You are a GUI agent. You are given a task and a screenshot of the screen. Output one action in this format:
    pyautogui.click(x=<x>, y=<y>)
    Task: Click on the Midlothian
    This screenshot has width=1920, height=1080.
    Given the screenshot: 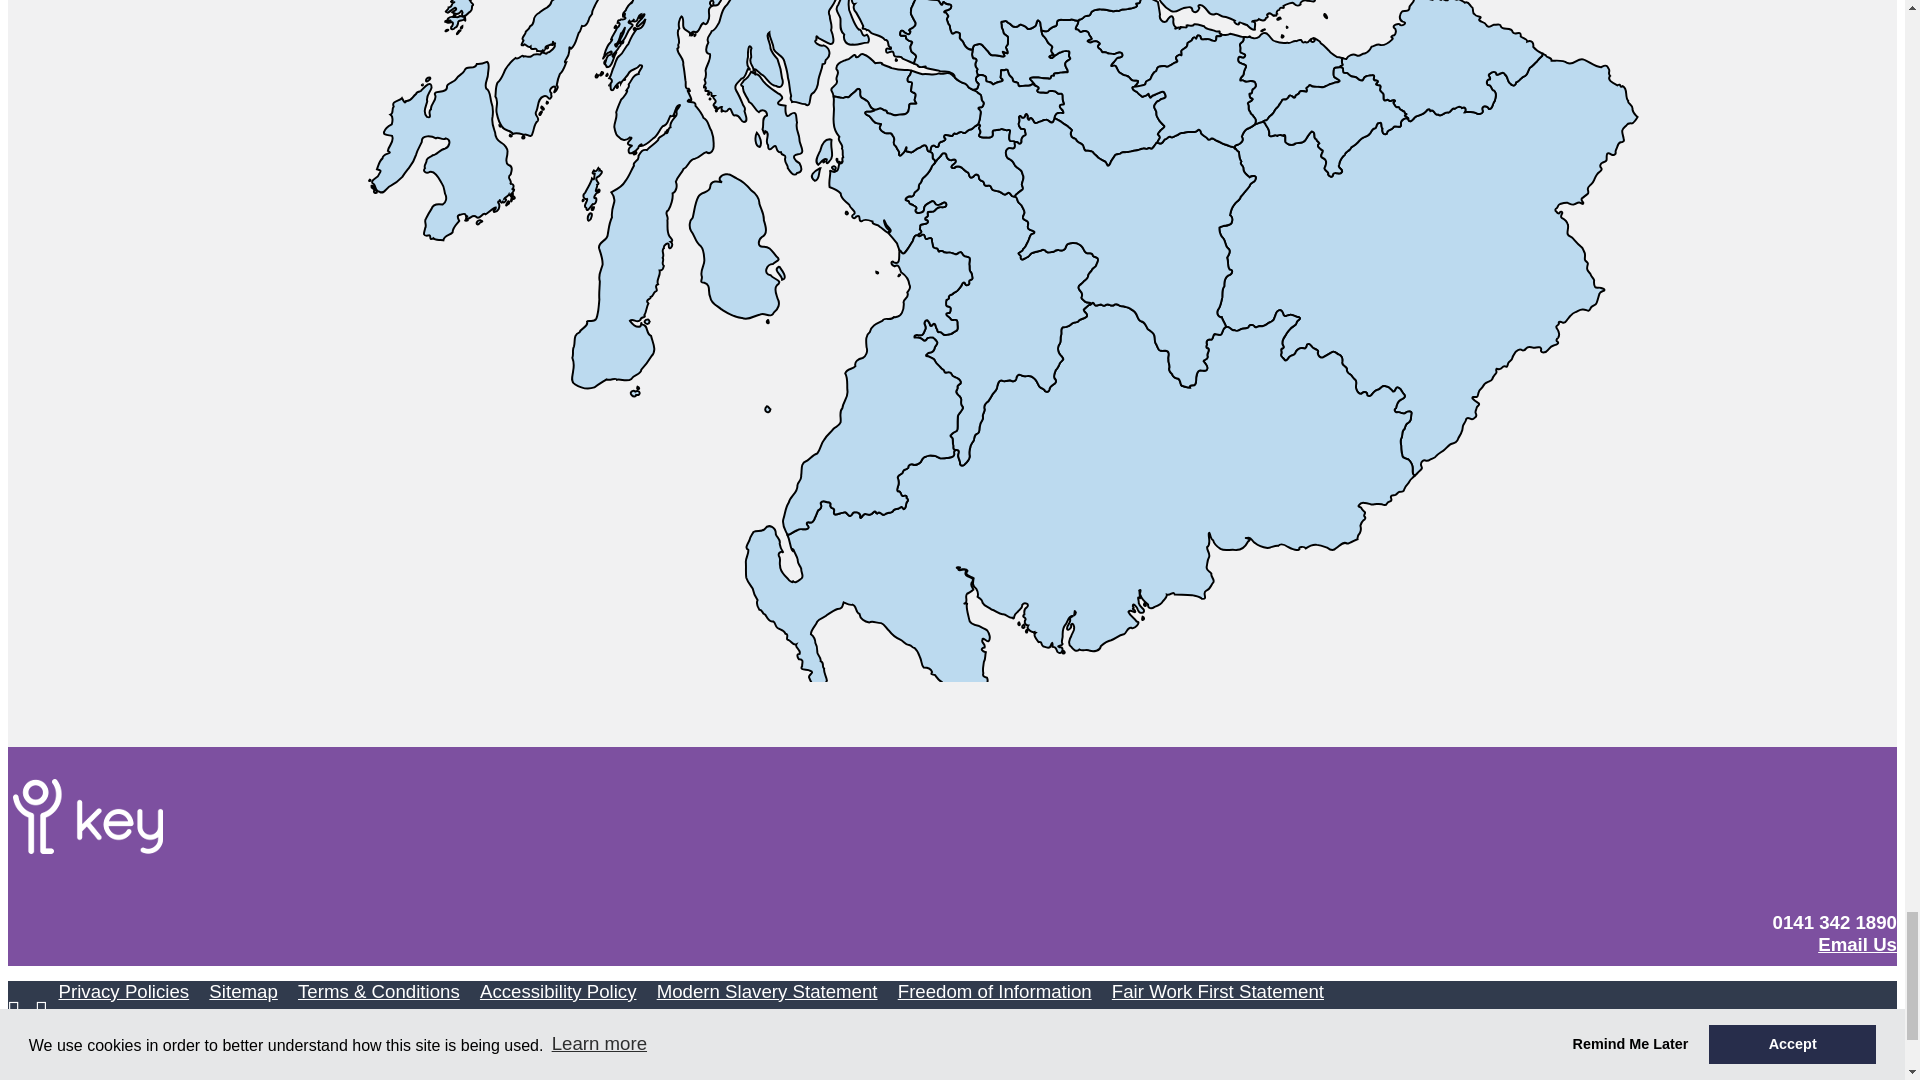 What is the action you would take?
    pyautogui.click(x=1334, y=121)
    